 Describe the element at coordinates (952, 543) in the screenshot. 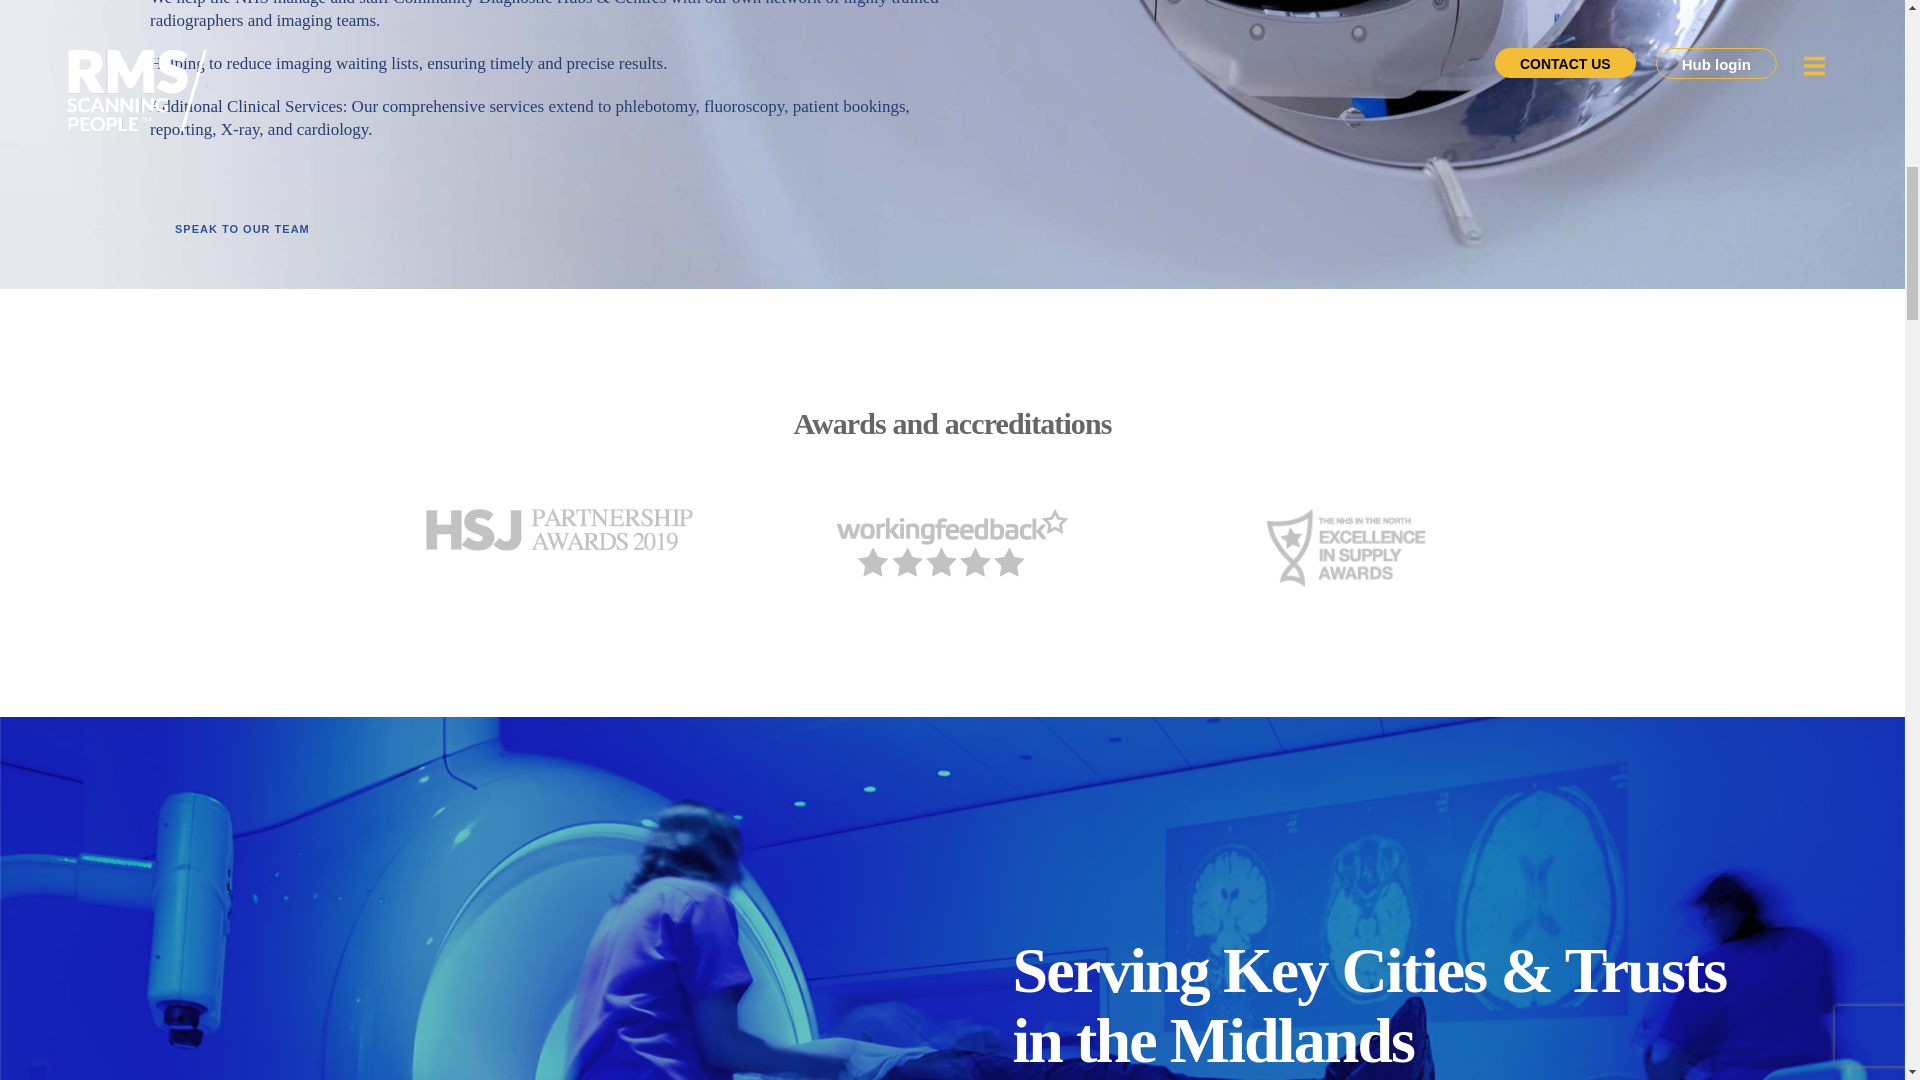

I see `Asset 3` at that location.